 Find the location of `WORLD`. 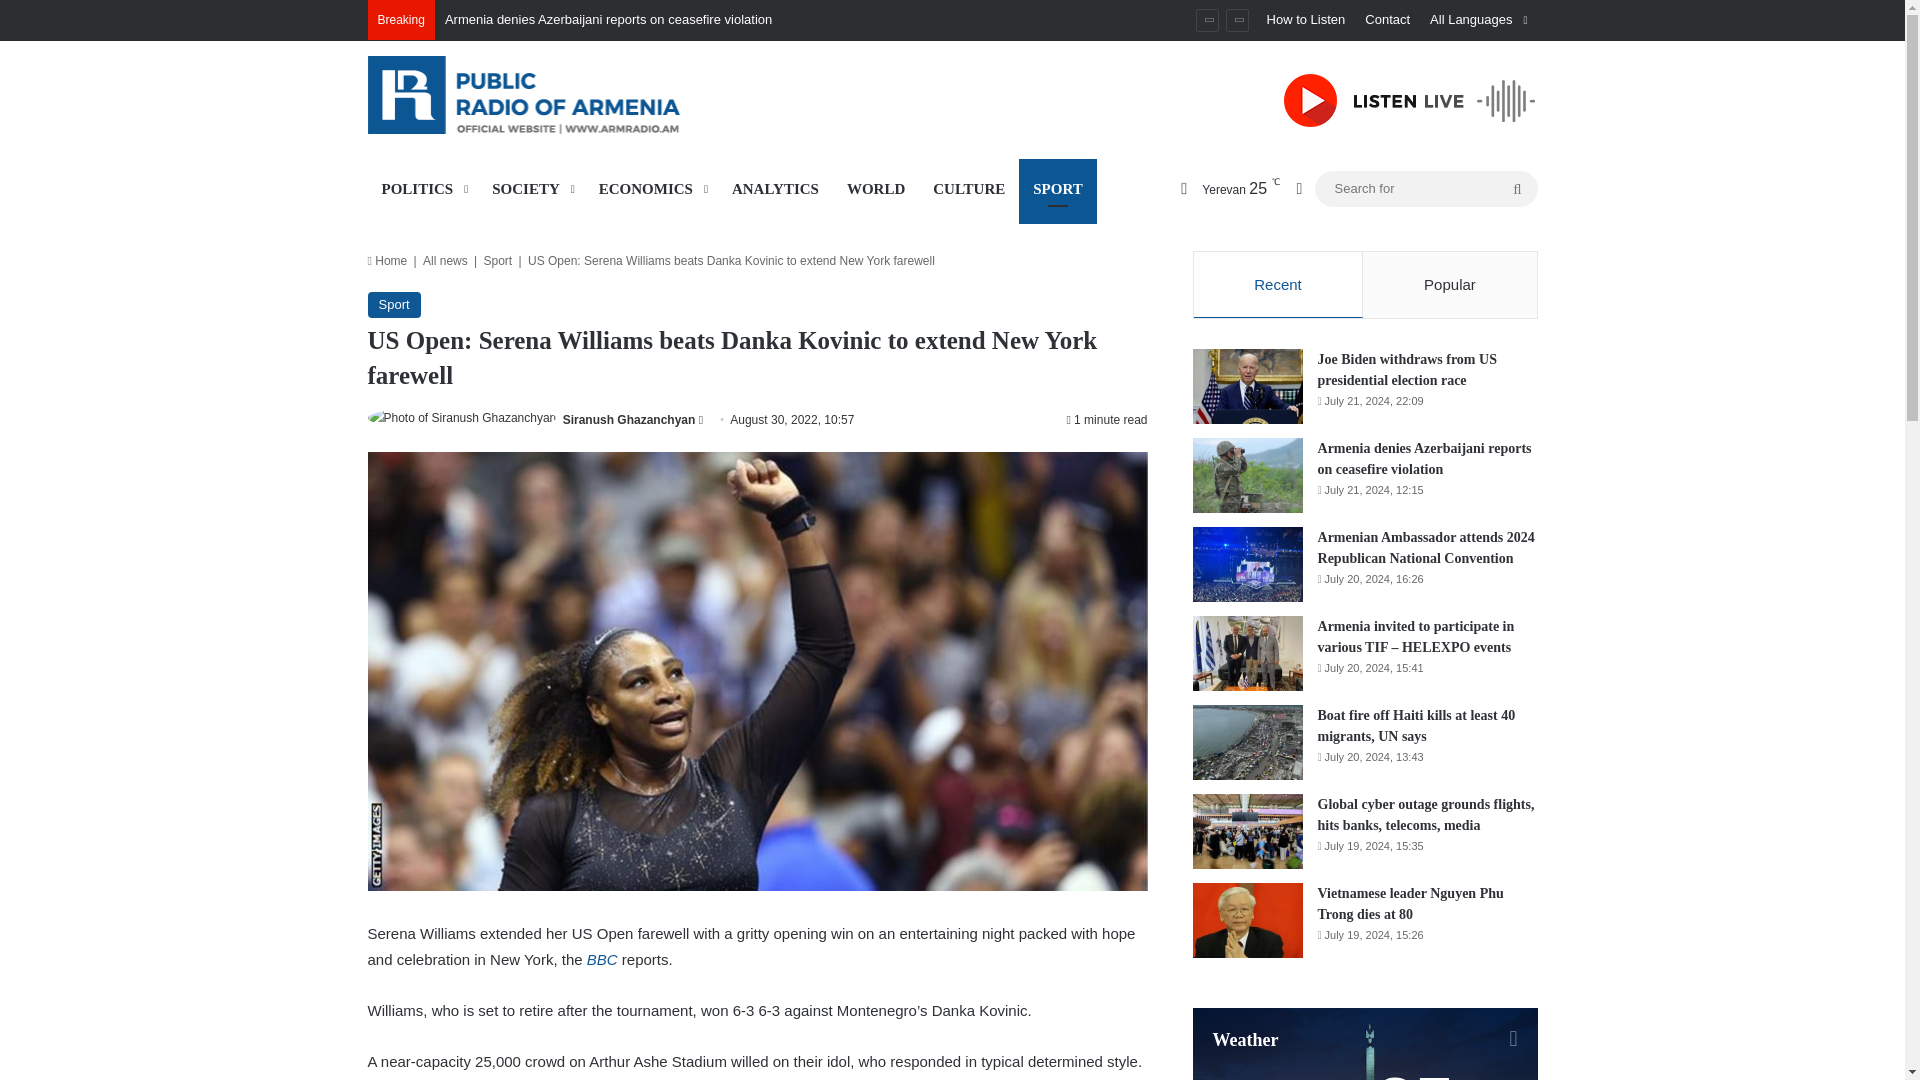

WORLD is located at coordinates (876, 188).